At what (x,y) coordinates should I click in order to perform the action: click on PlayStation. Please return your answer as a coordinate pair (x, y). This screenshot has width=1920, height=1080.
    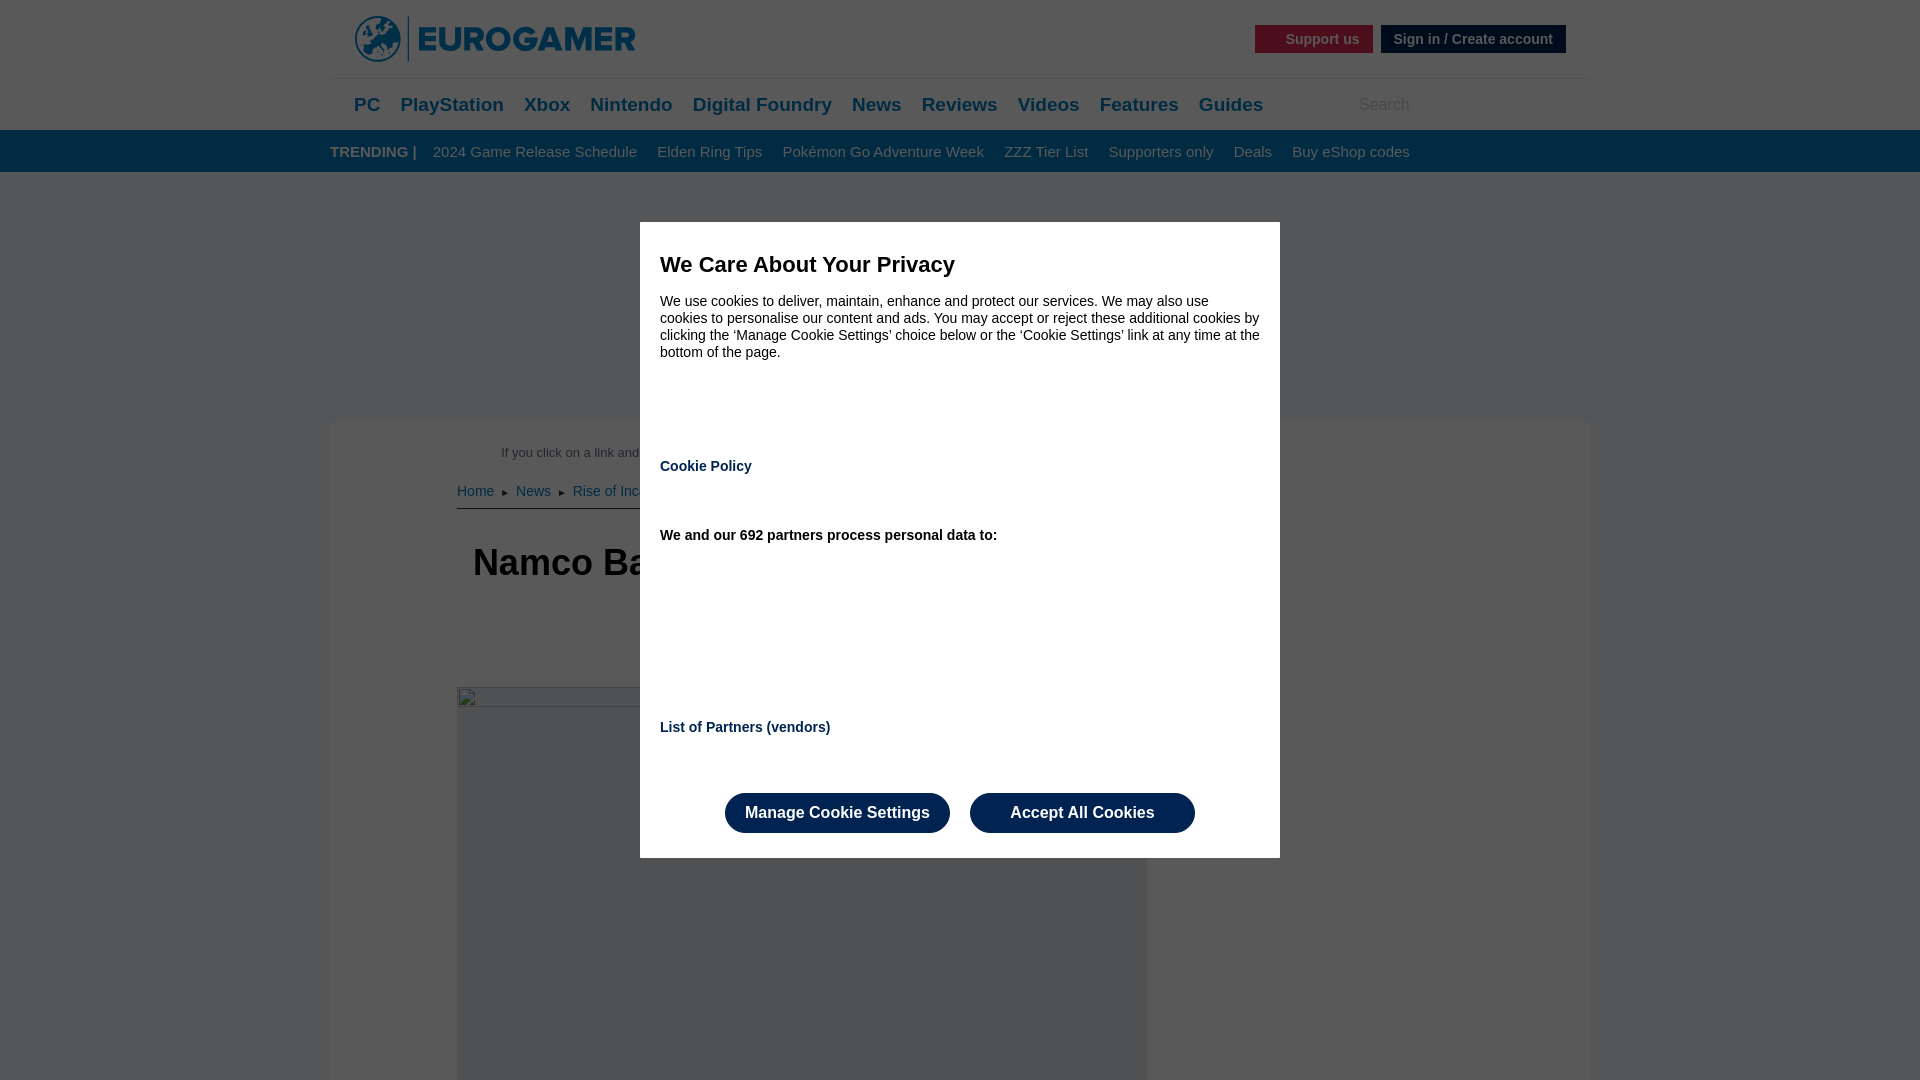
    Looking at the image, I should click on (451, 104).